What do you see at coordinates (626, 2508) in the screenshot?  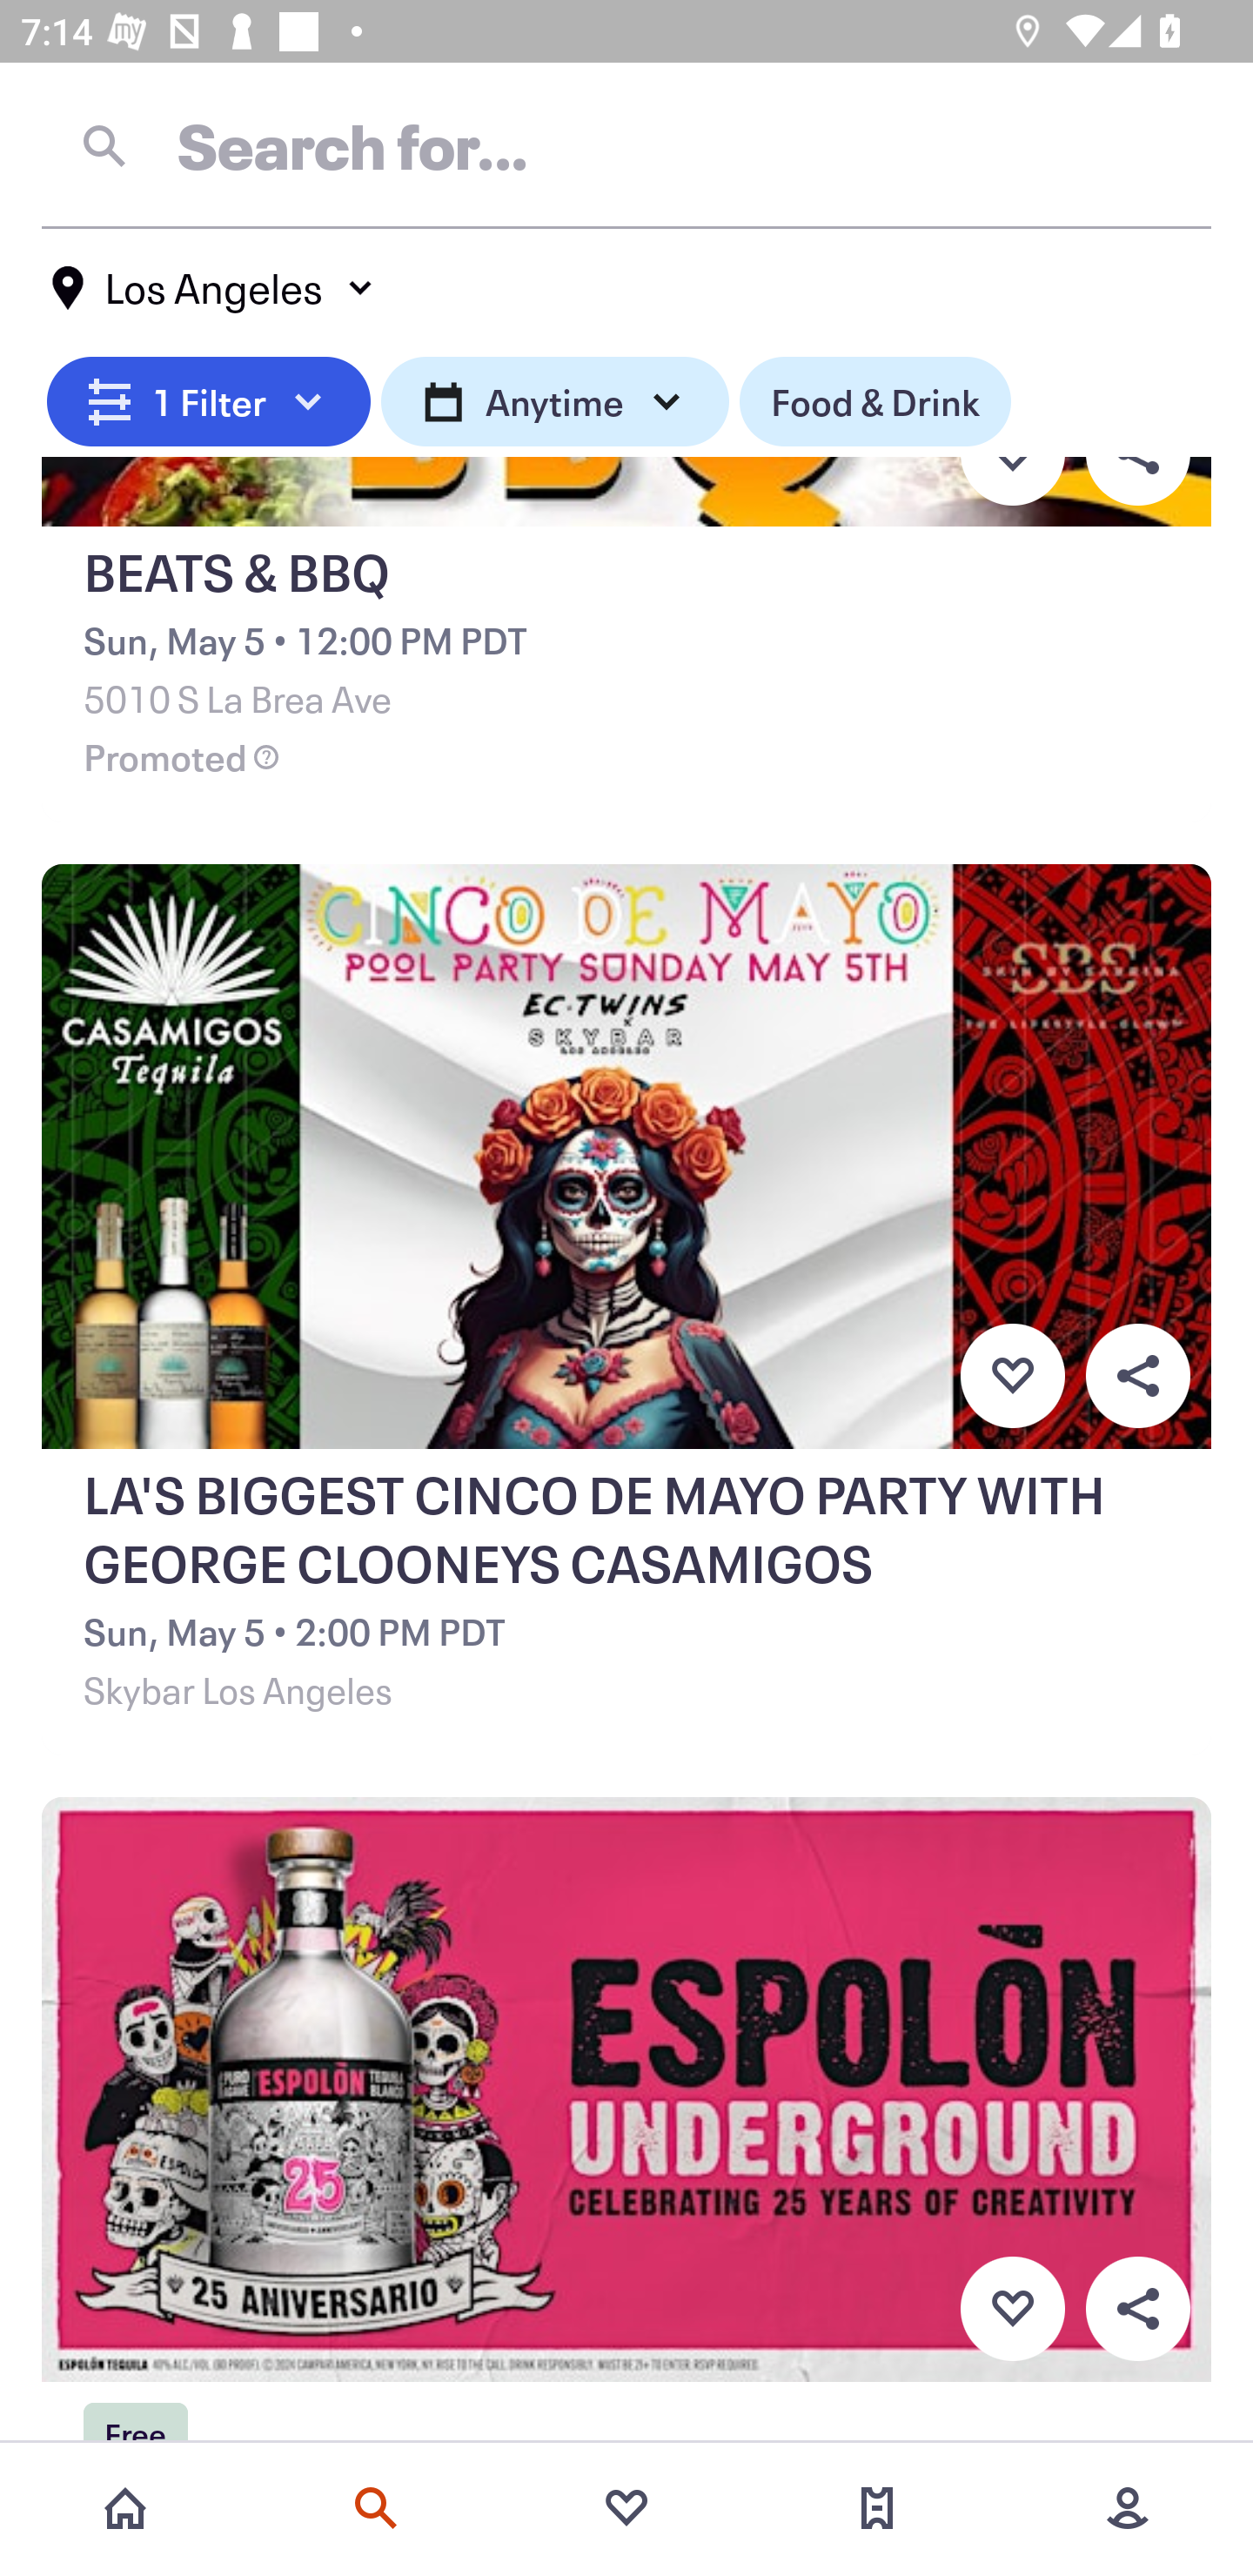 I see `Favorites` at bounding box center [626, 2508].